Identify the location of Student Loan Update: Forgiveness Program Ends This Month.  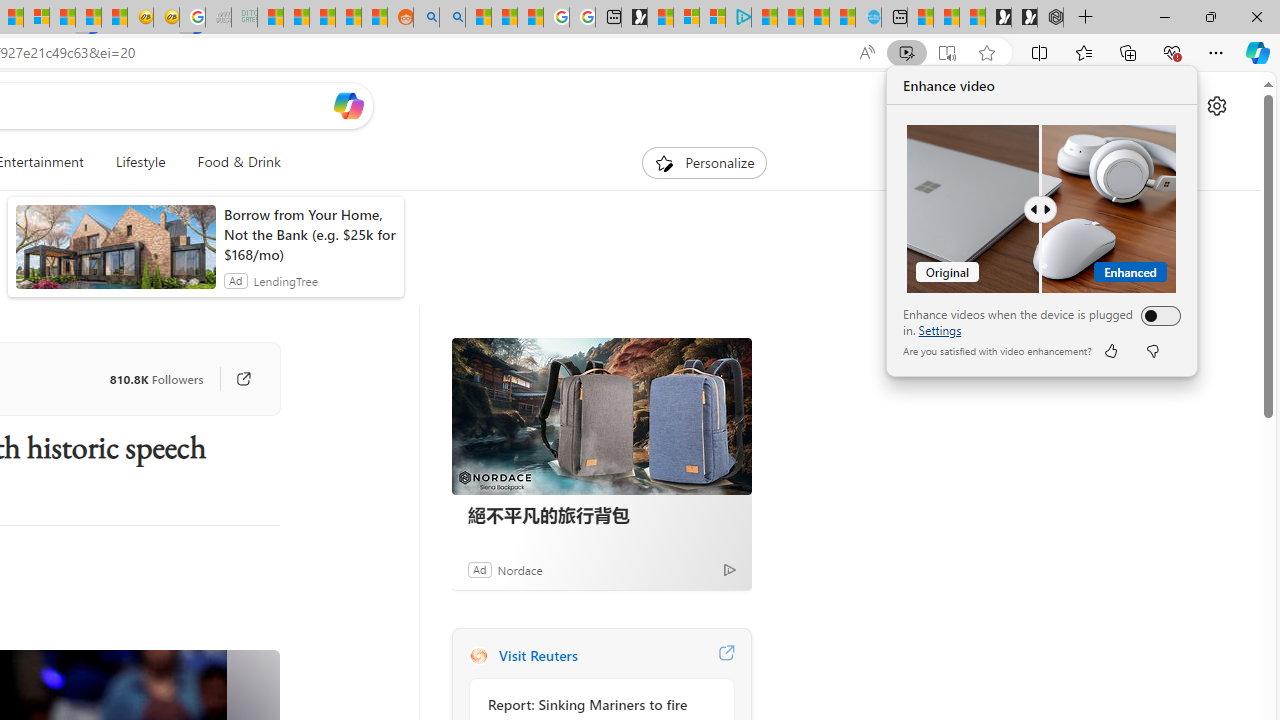
(348, 18).